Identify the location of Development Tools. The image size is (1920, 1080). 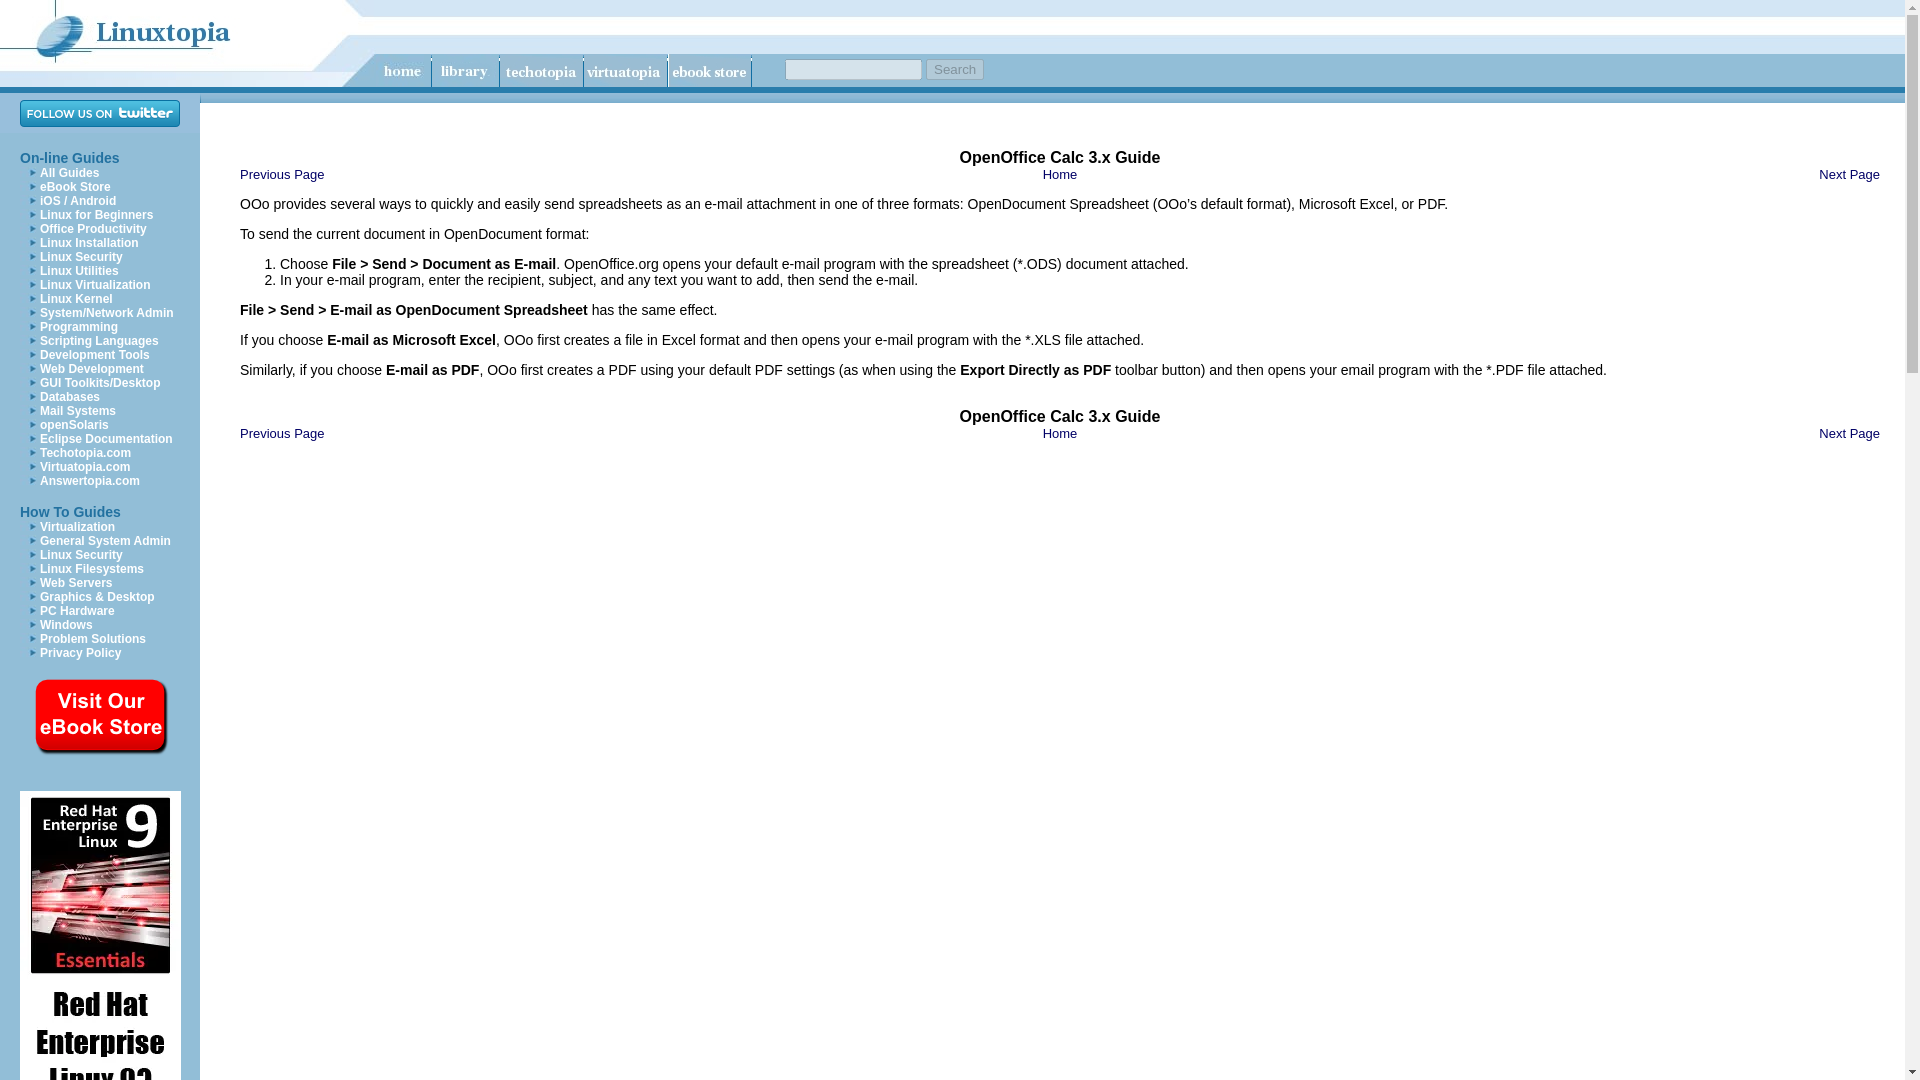
(94, 354).